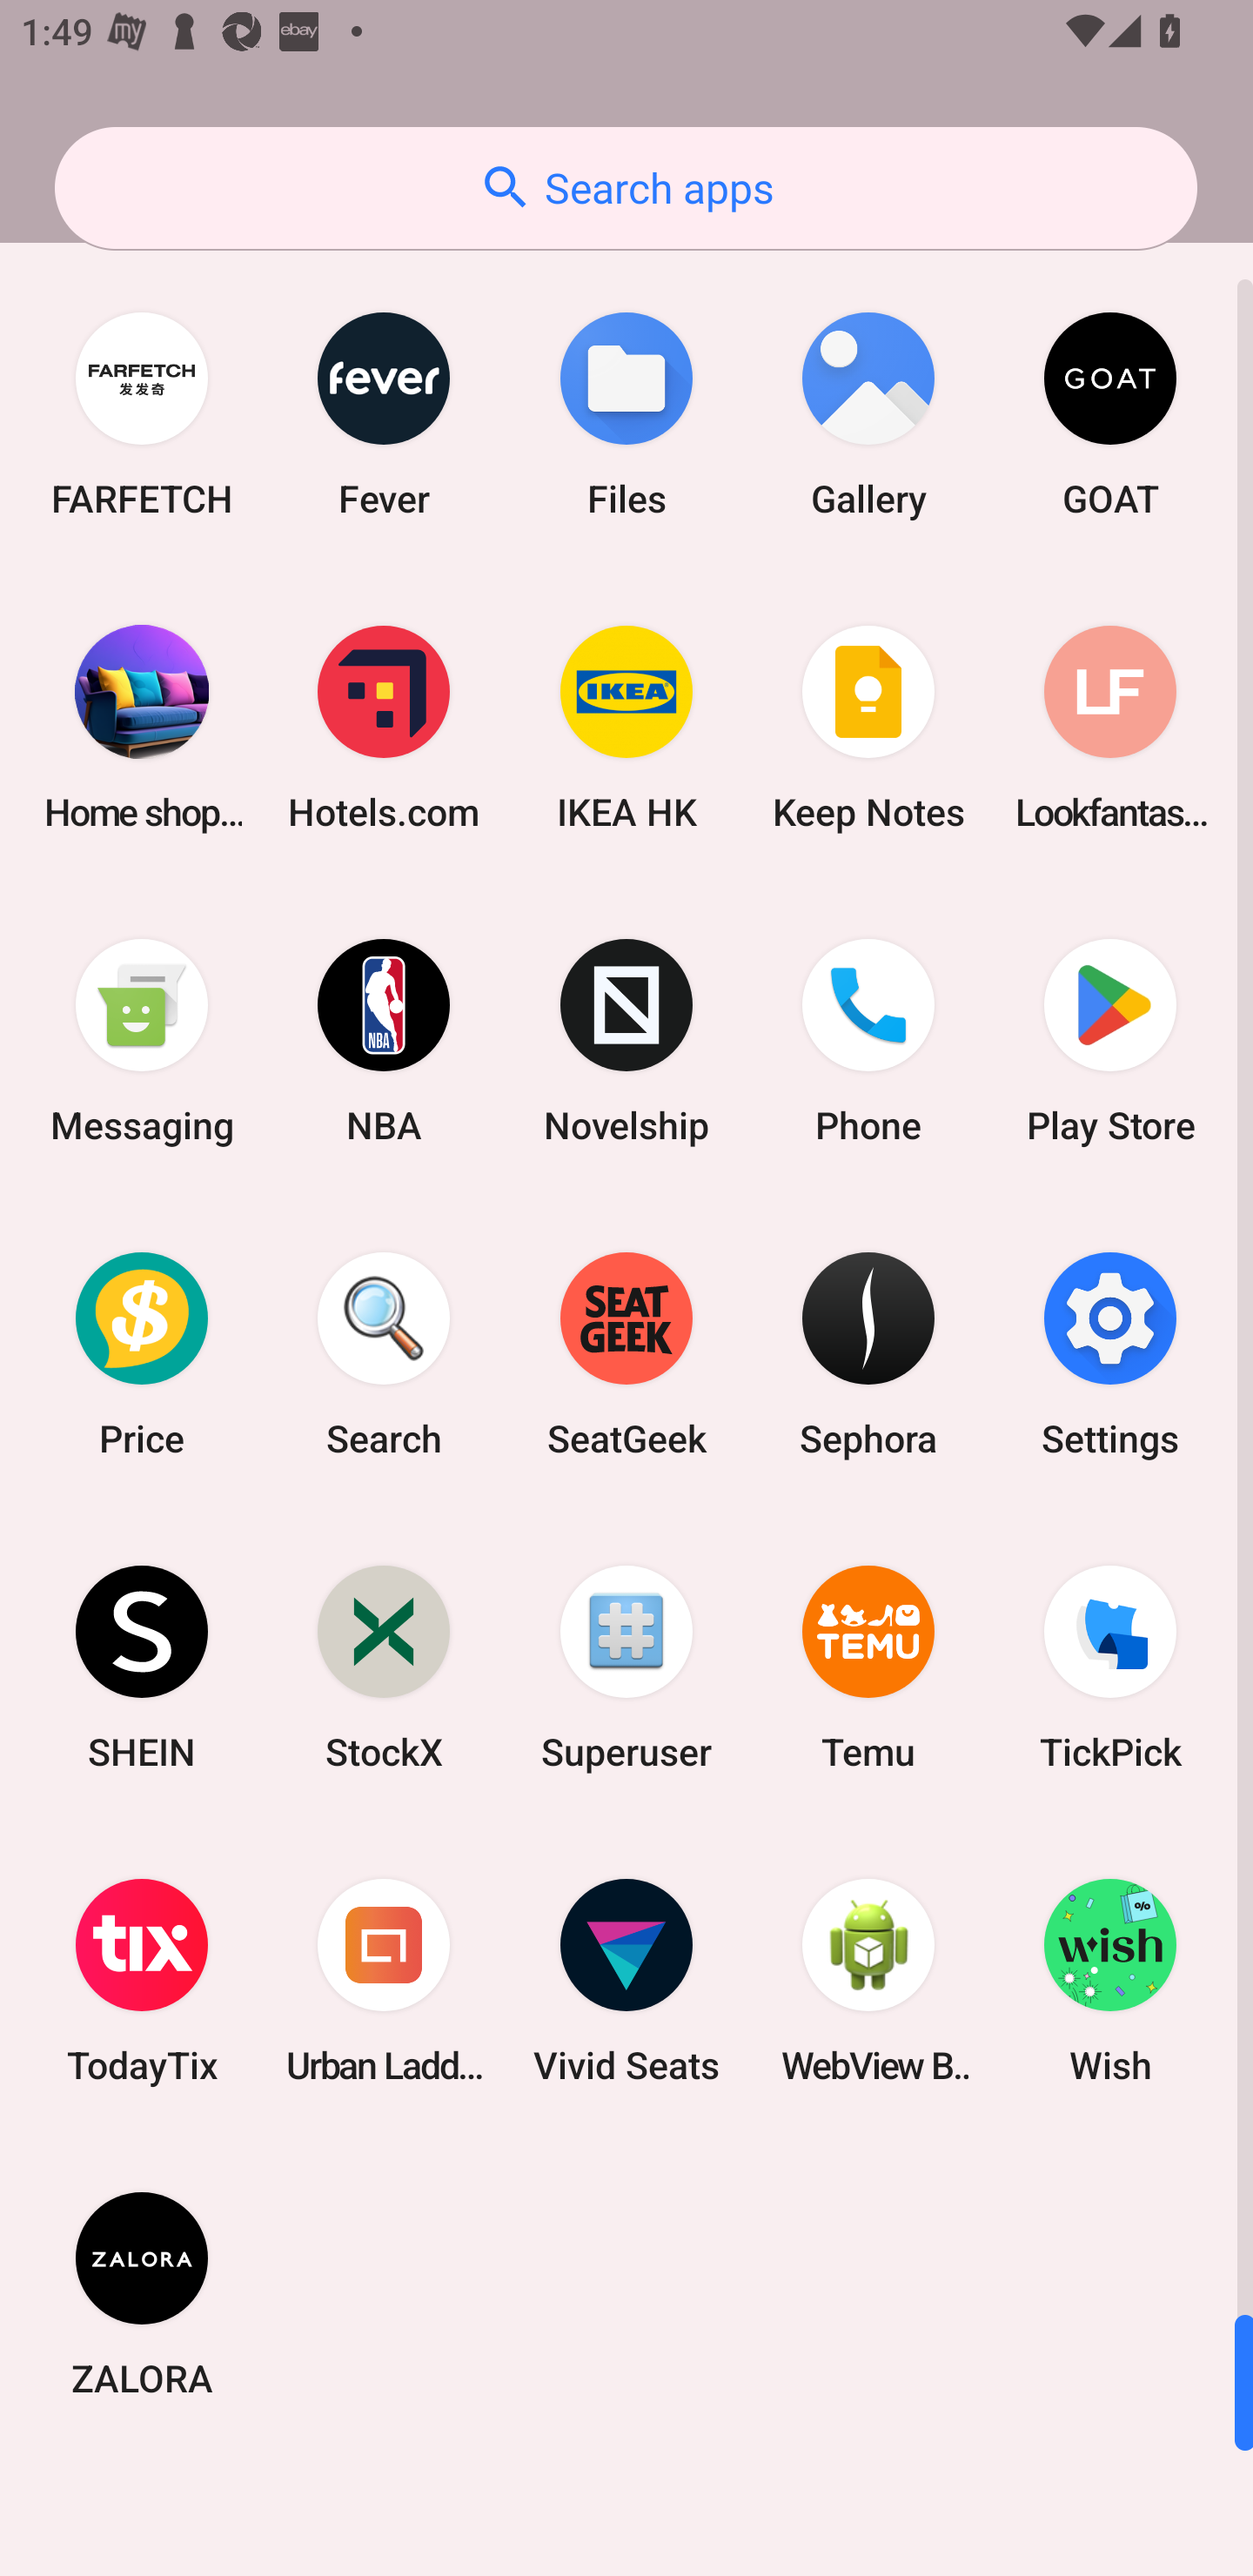 The image size is (1253, 2576). Describe the element at coordinates (142, 414) in the screenshot. I see `FARFETCH` at that location.